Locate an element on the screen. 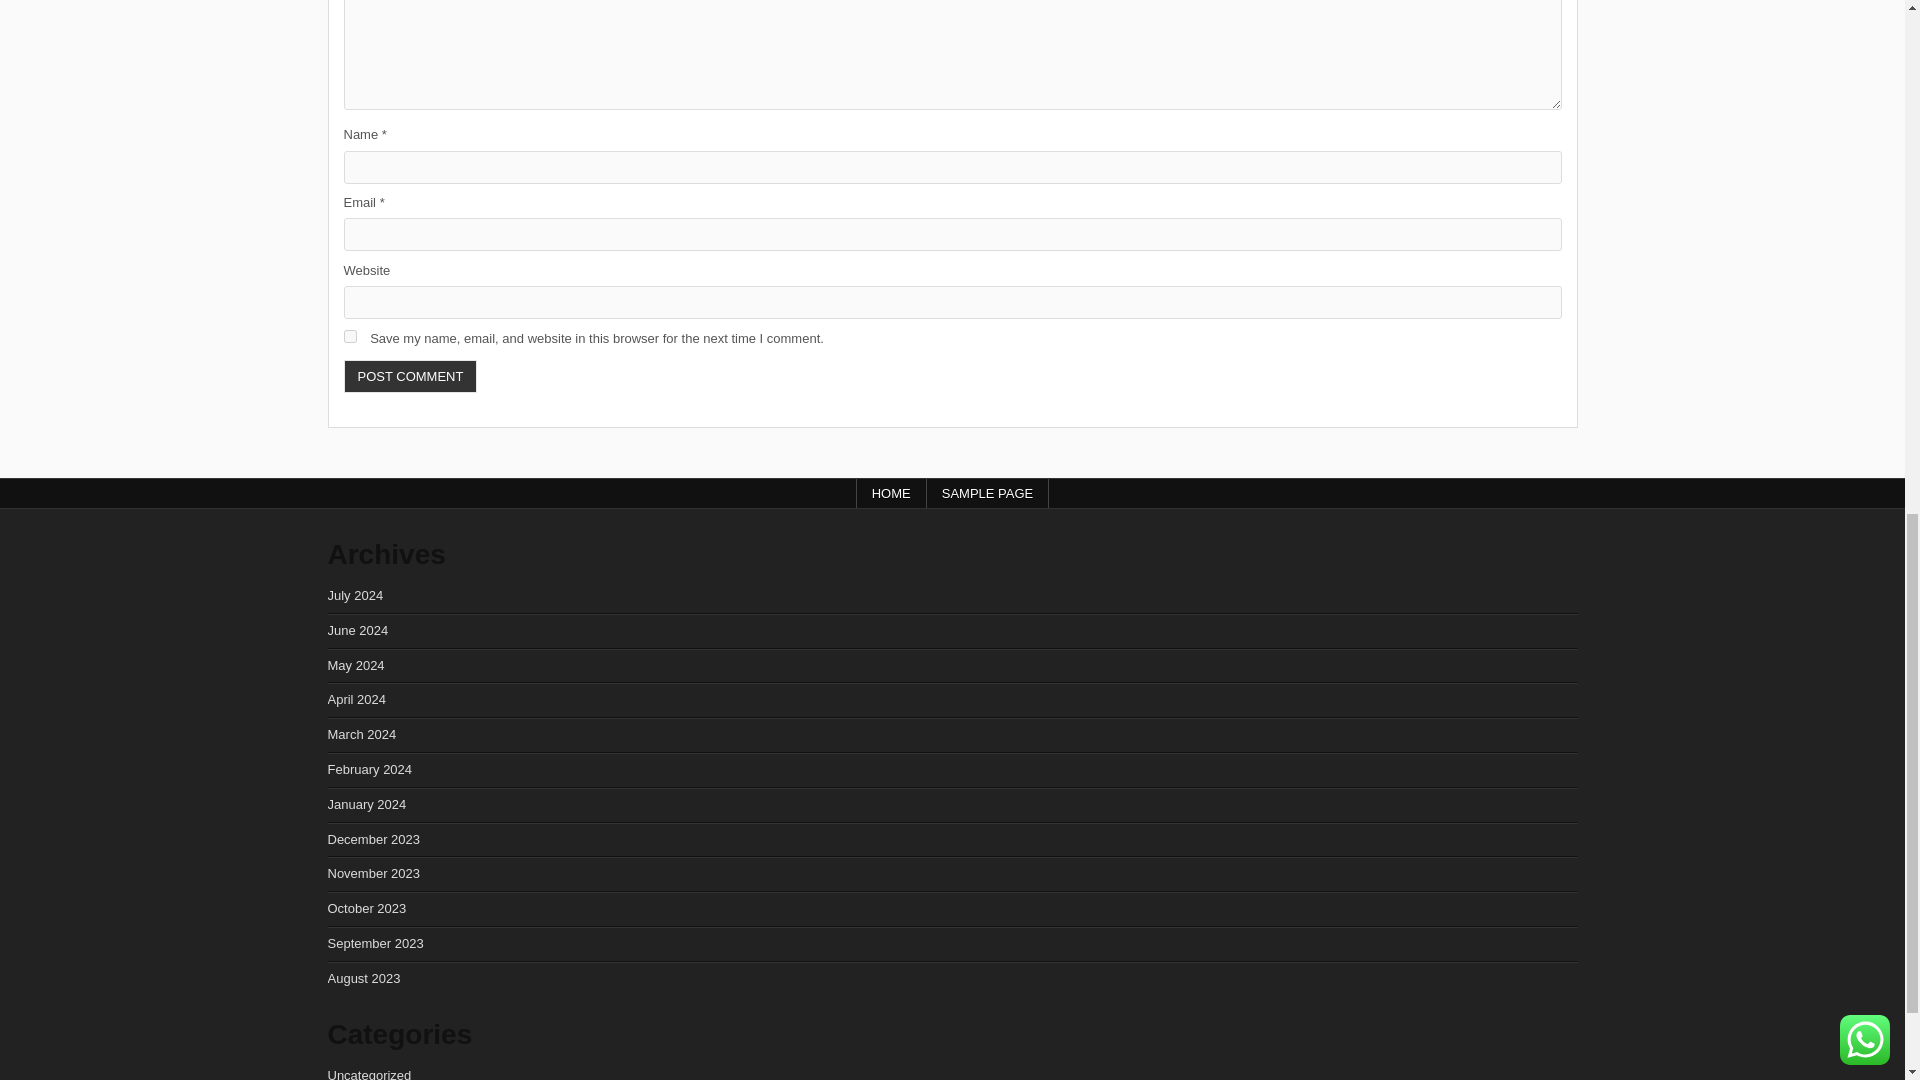  May 2024 is located at coordinates (356, 664).